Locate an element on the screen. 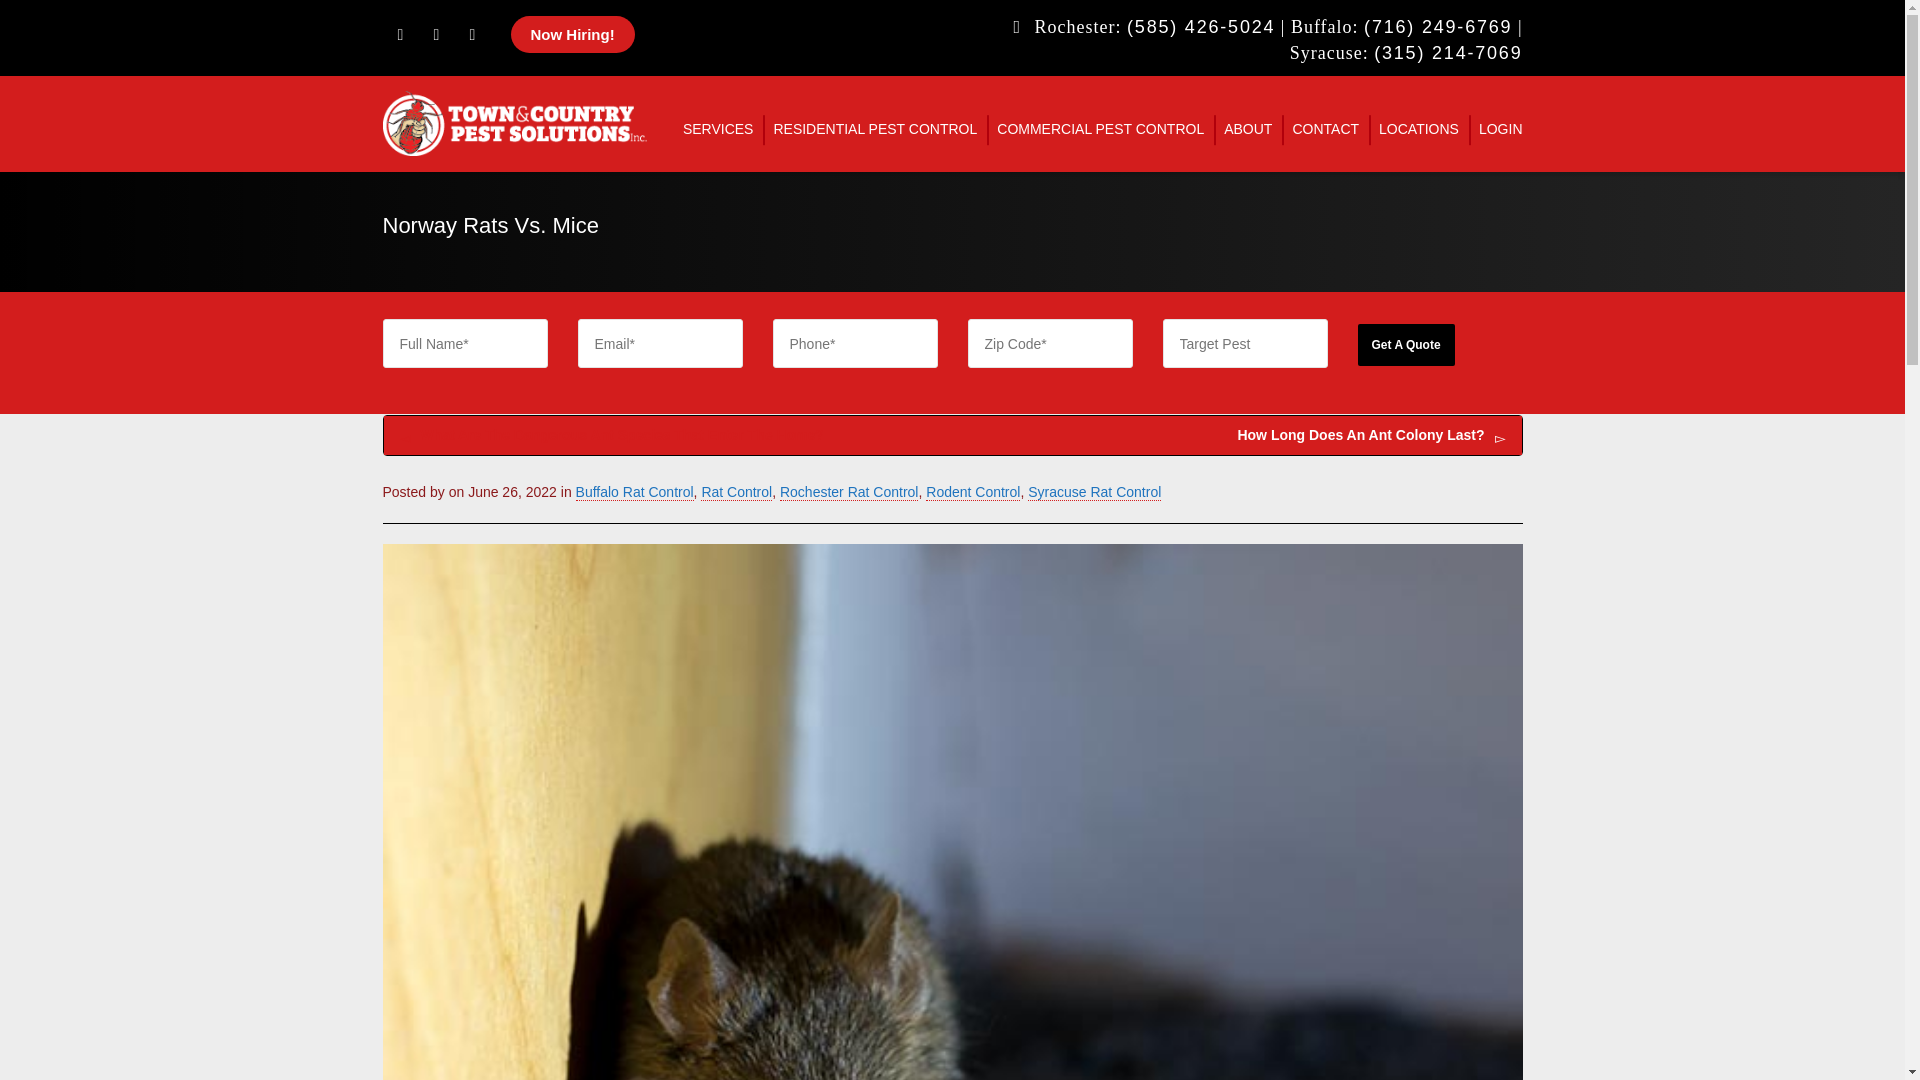 This screenshot has height=1080, width=1920. Services is located at coordinates (718, 130).